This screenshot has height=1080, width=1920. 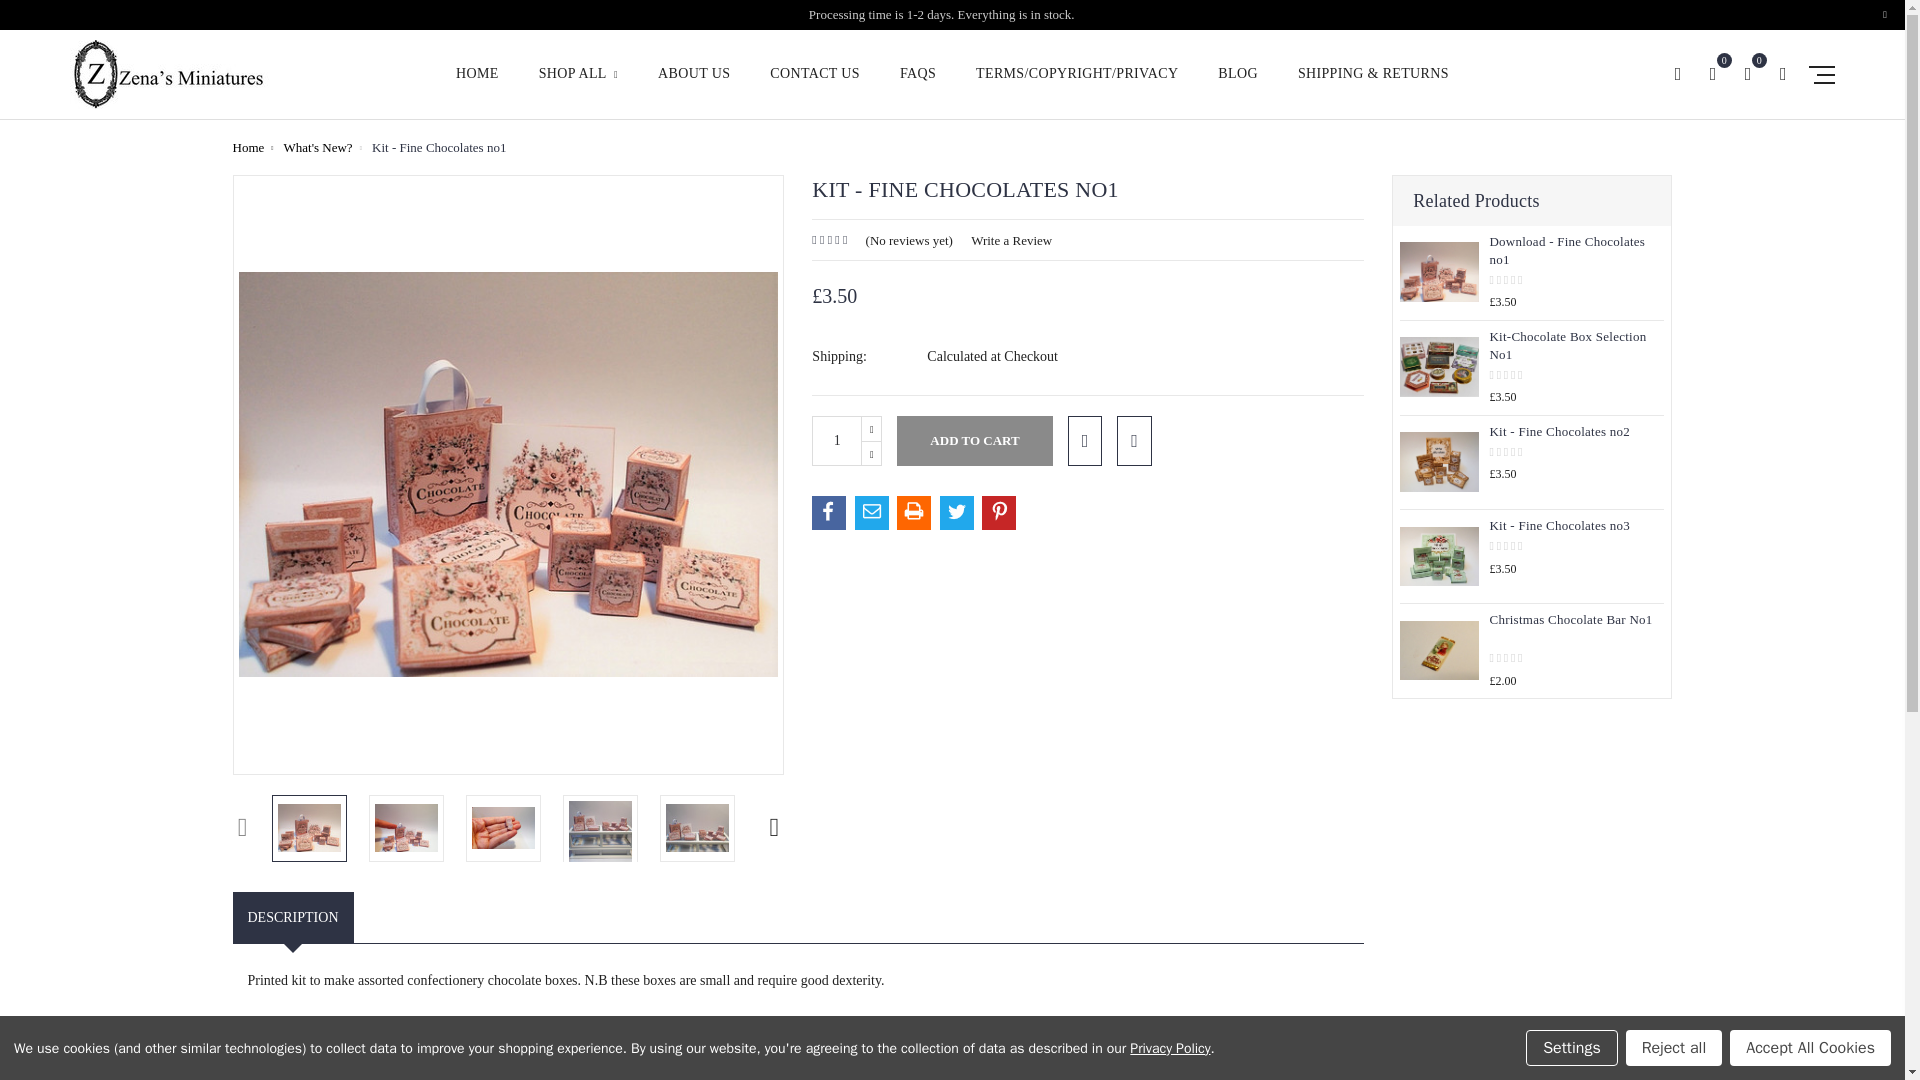 What do you see at coordinates (1438, 650) in the screenshot?
I see `Christmas Chocolate Bar No1` at bounding box center [1438, 650].